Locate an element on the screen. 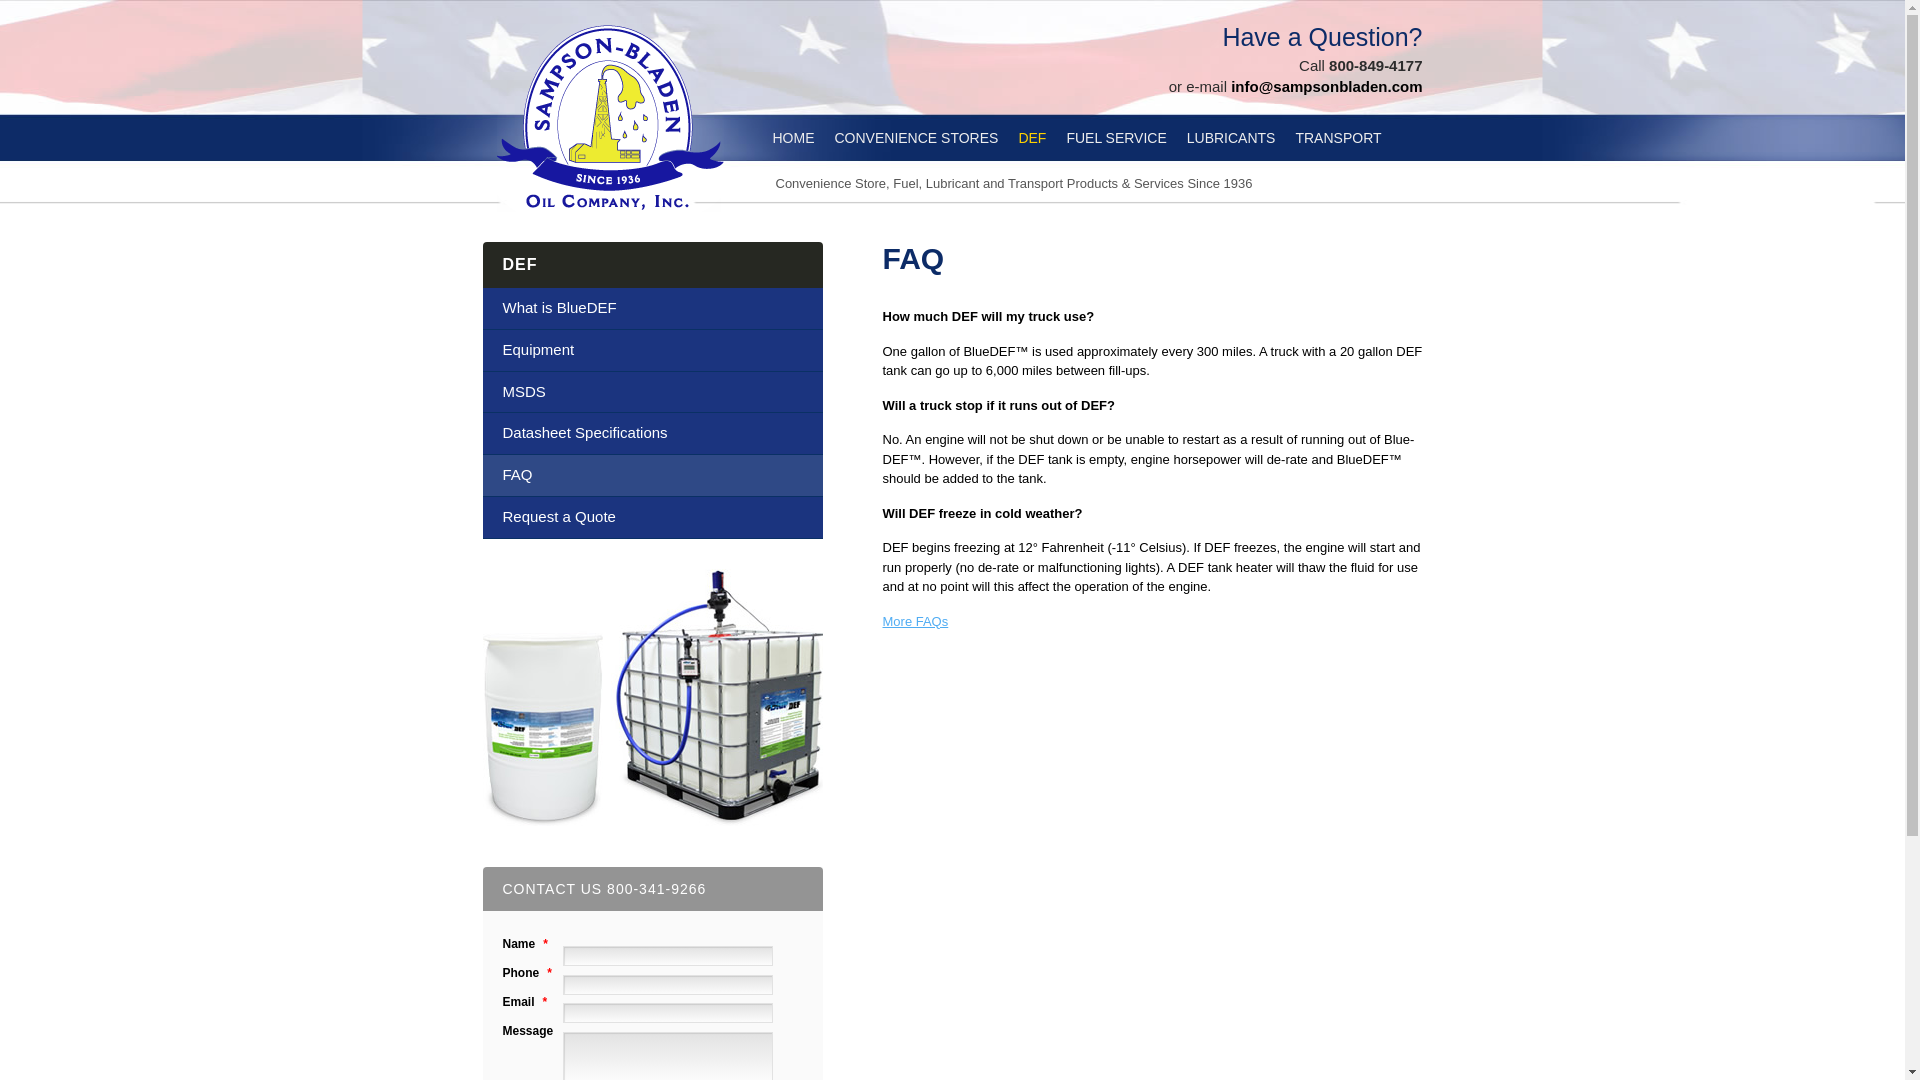 The image size is (1920, 1080). Equipment is located at coordinates (651, 350).